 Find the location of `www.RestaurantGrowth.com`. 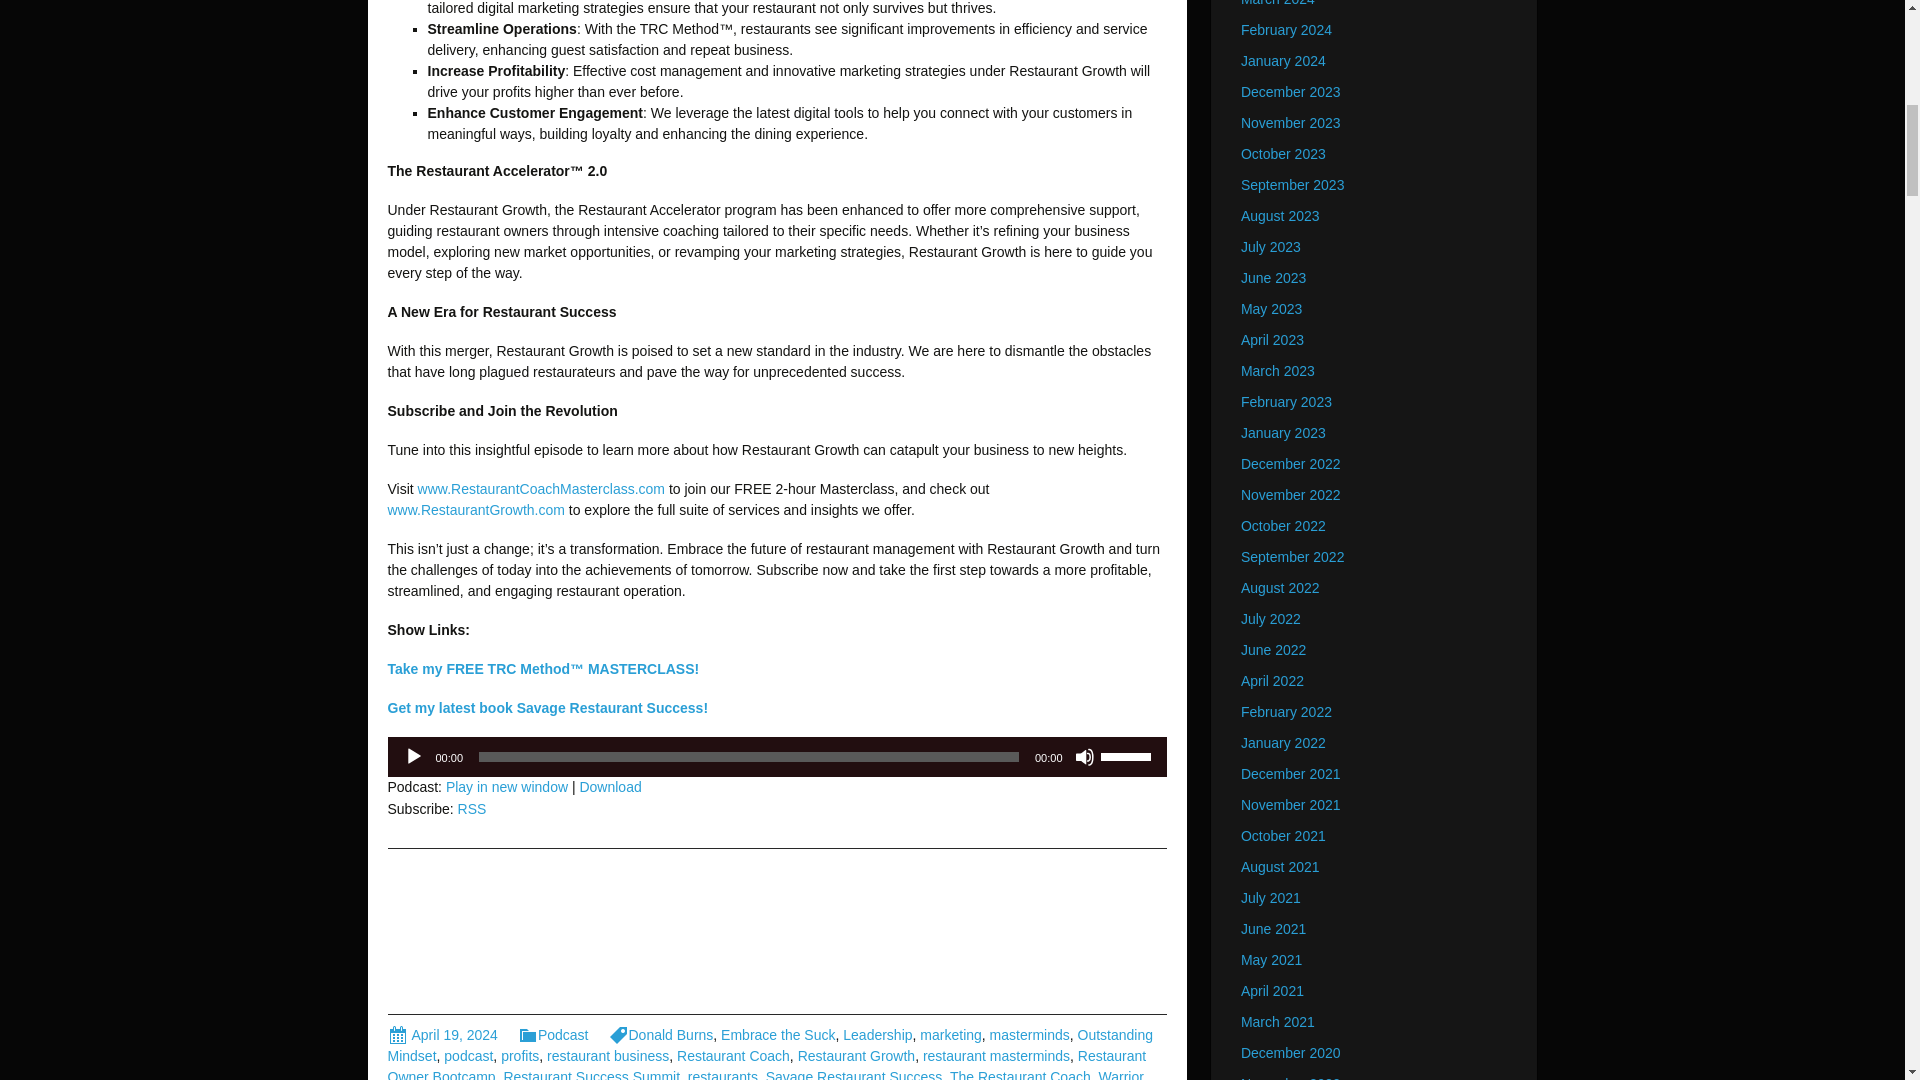

www.RestaurantGrowth.com is located at coordinates (476, 510).